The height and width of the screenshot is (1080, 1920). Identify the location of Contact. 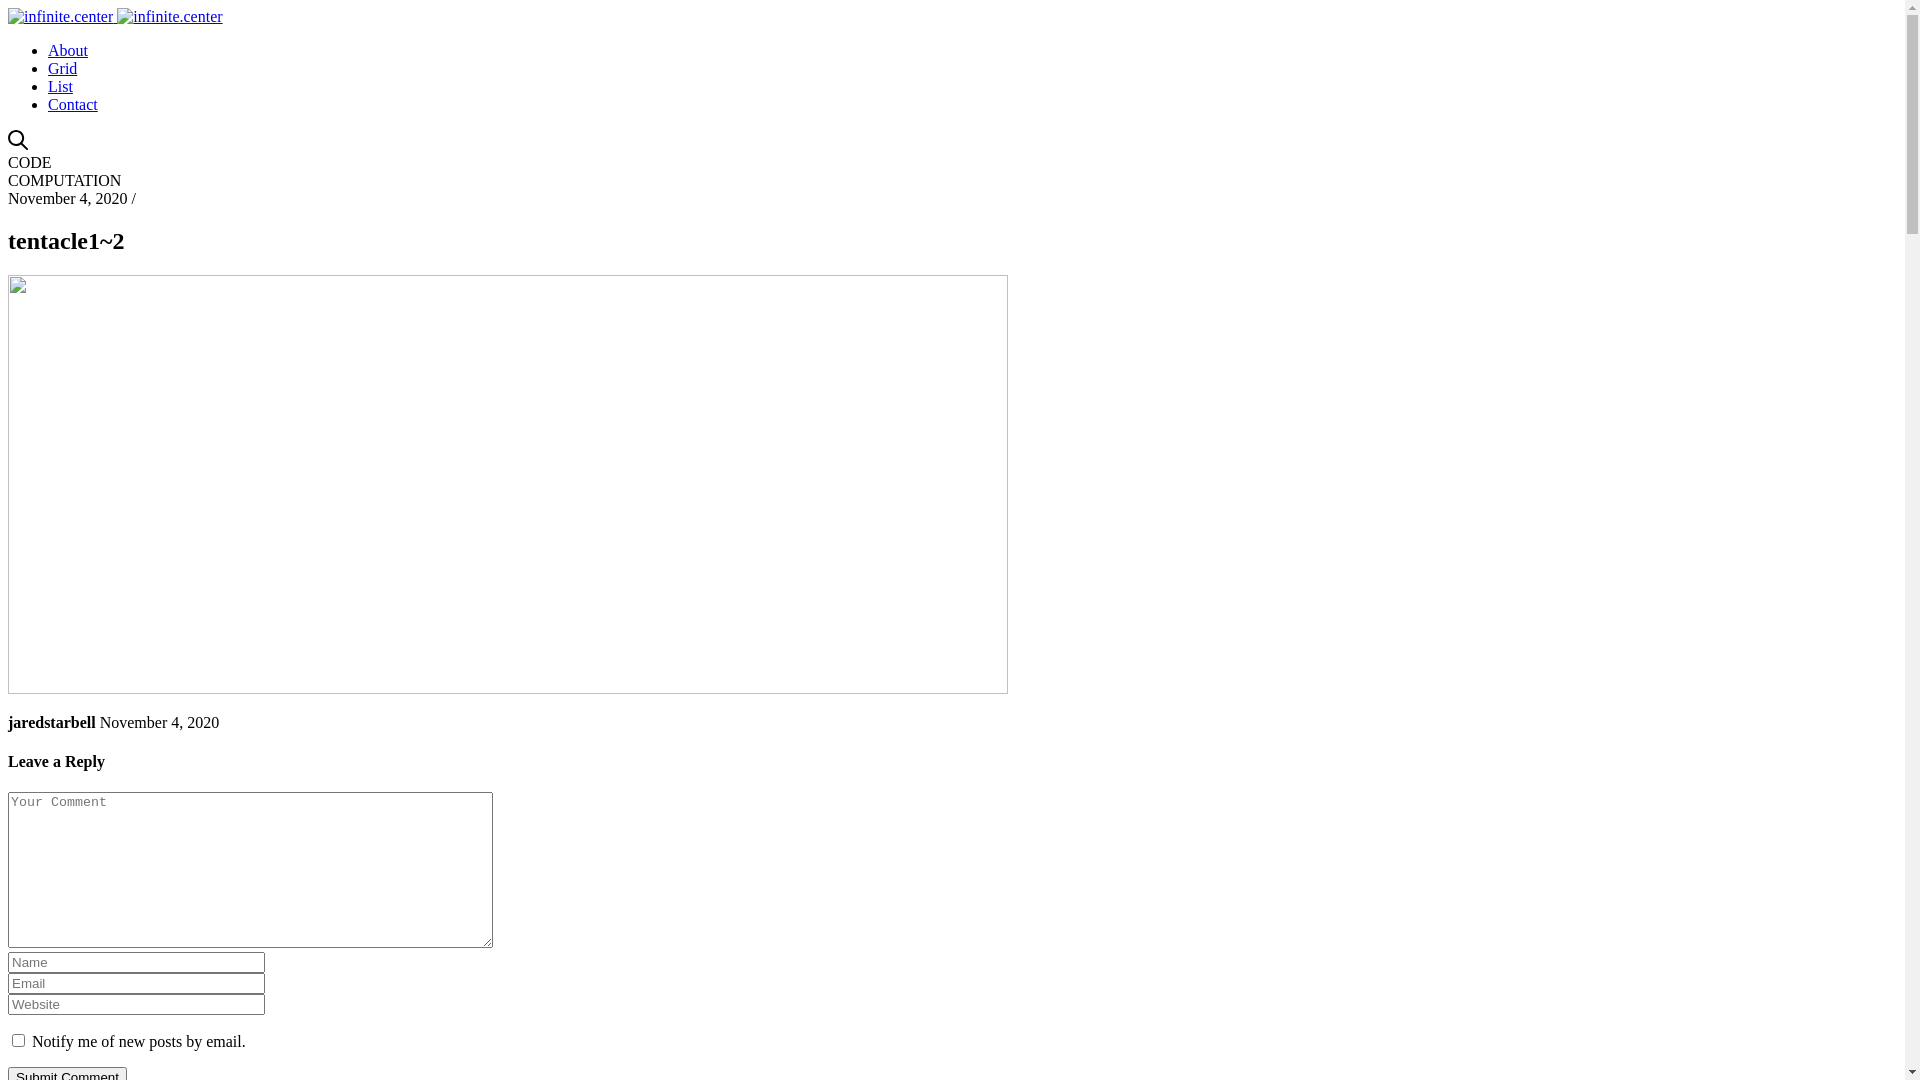
(73, 104).